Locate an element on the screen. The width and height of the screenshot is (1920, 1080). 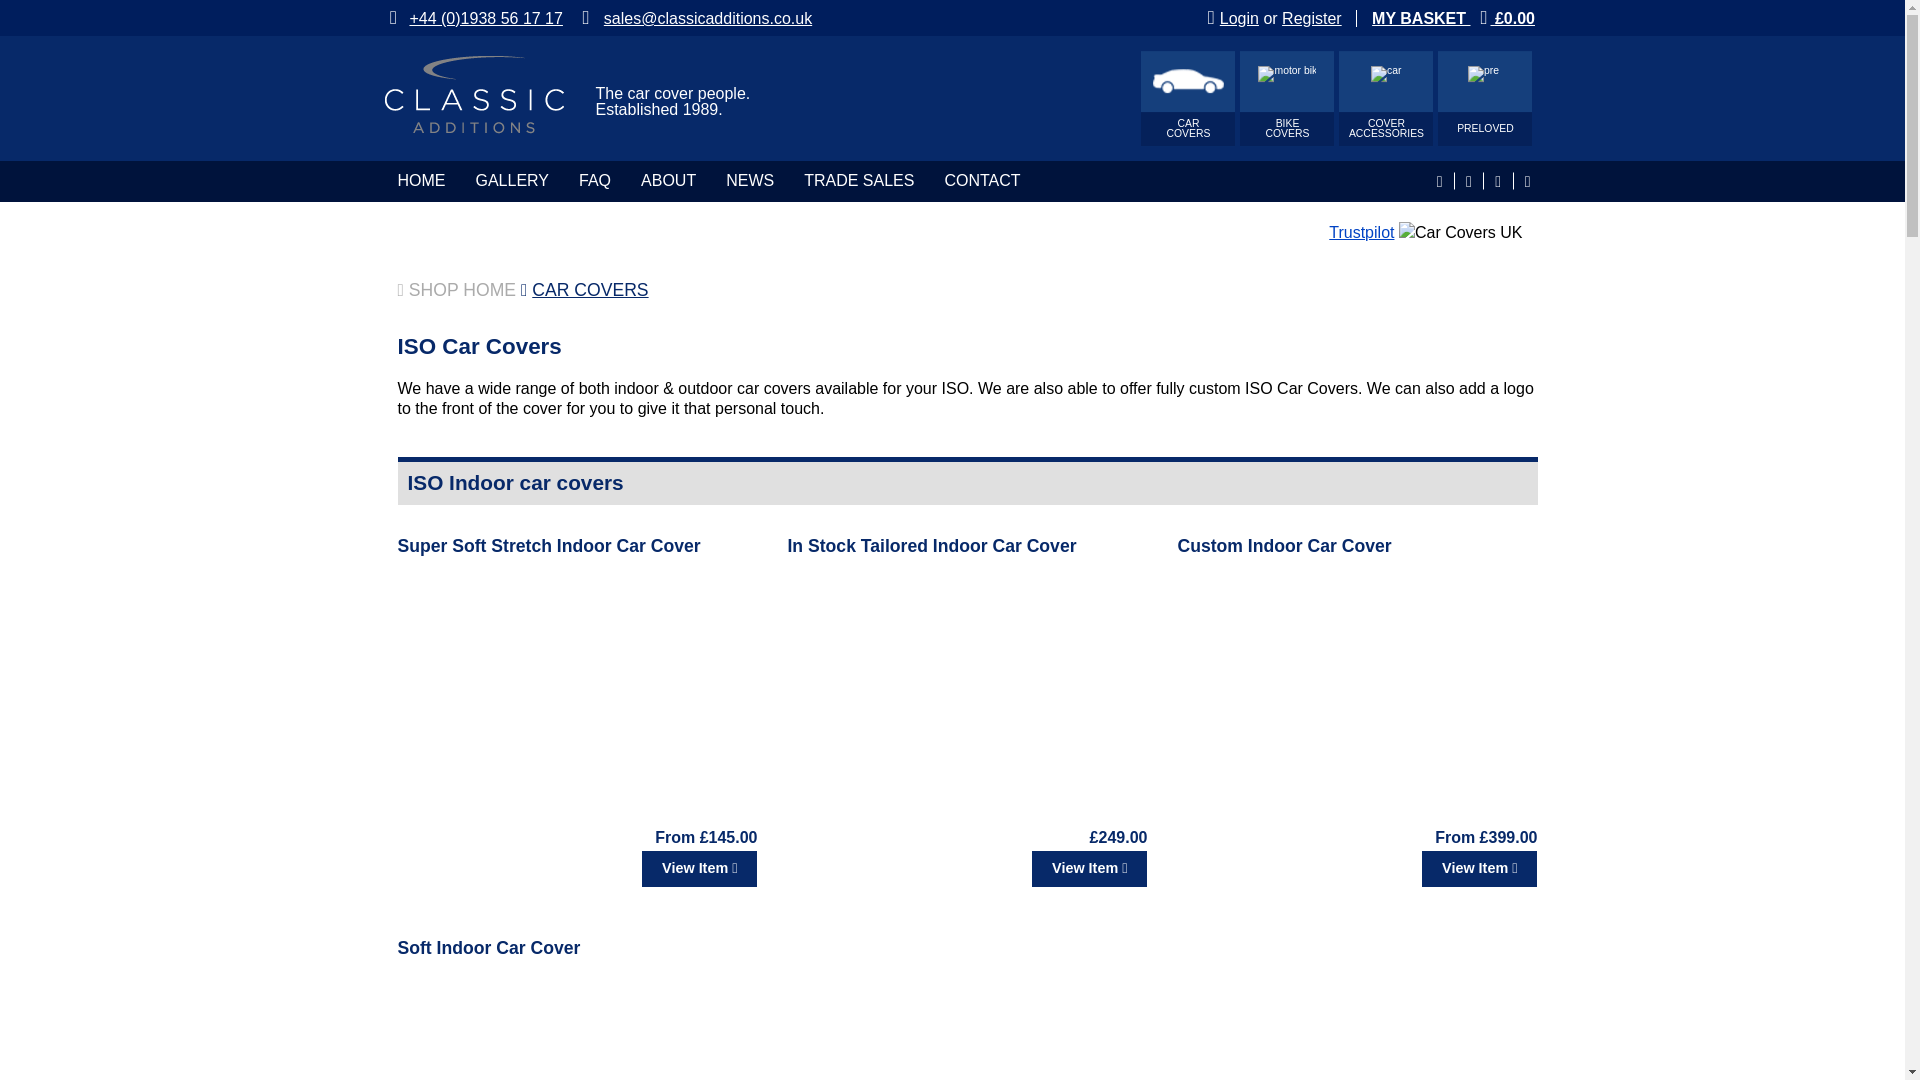
Super Soft Stretch Indoor Car Cover is located at coordinates (1187, 98).